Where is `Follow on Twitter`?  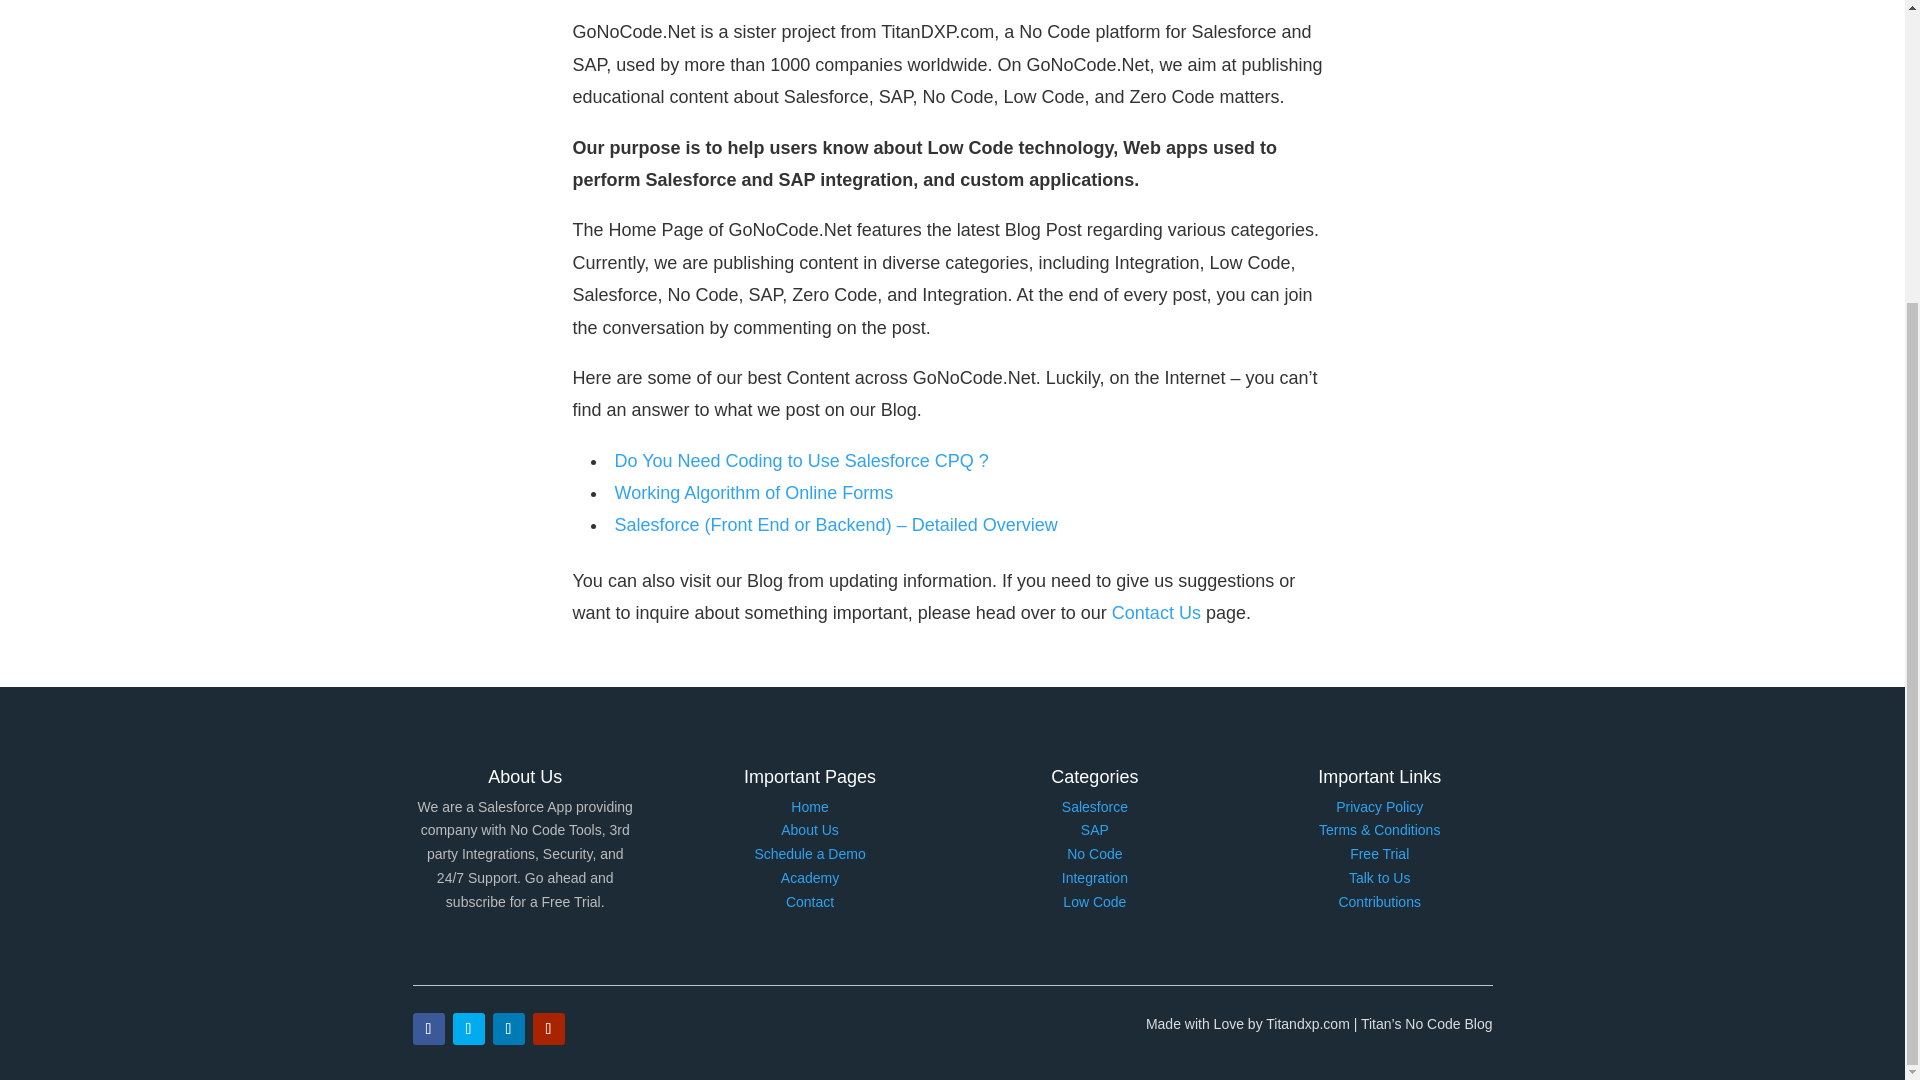 Follow on Twitter is located at coordinates (467, 1029).